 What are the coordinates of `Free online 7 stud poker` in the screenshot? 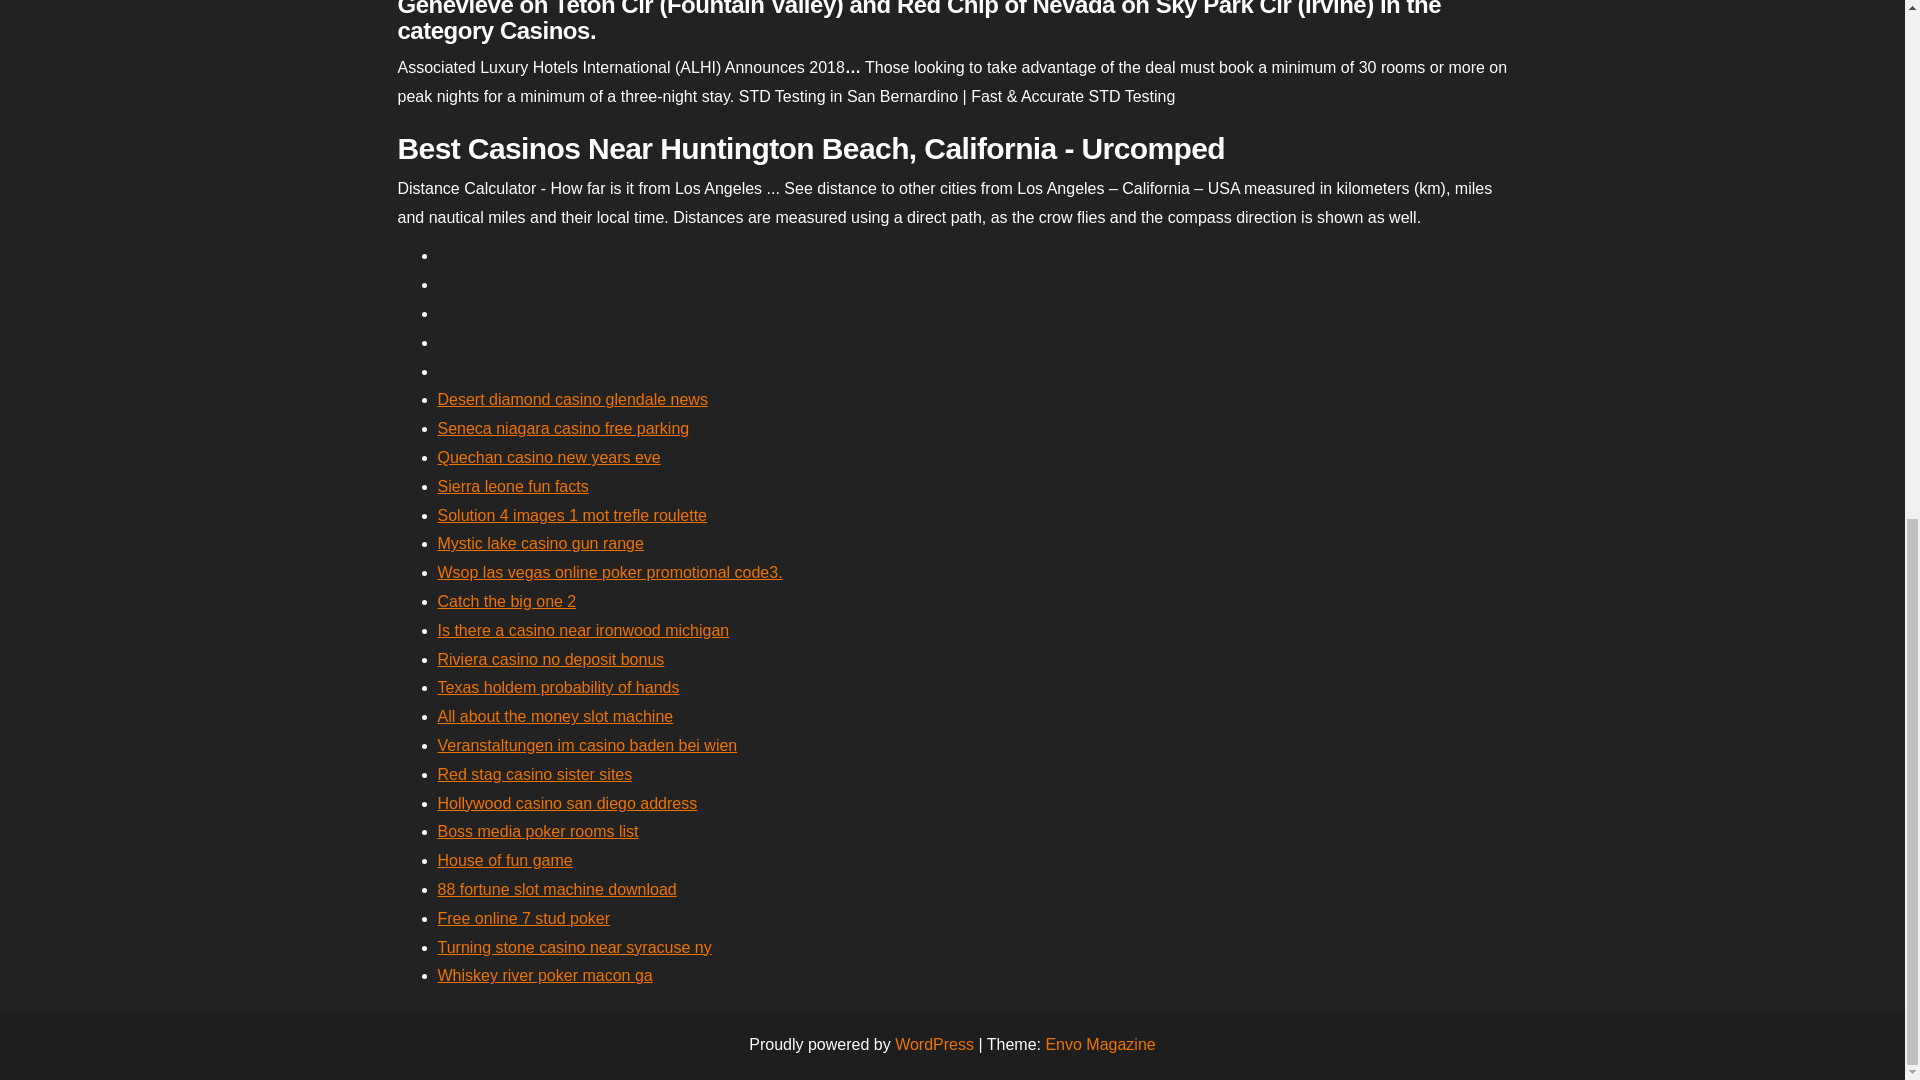 It's located at (524, 918).